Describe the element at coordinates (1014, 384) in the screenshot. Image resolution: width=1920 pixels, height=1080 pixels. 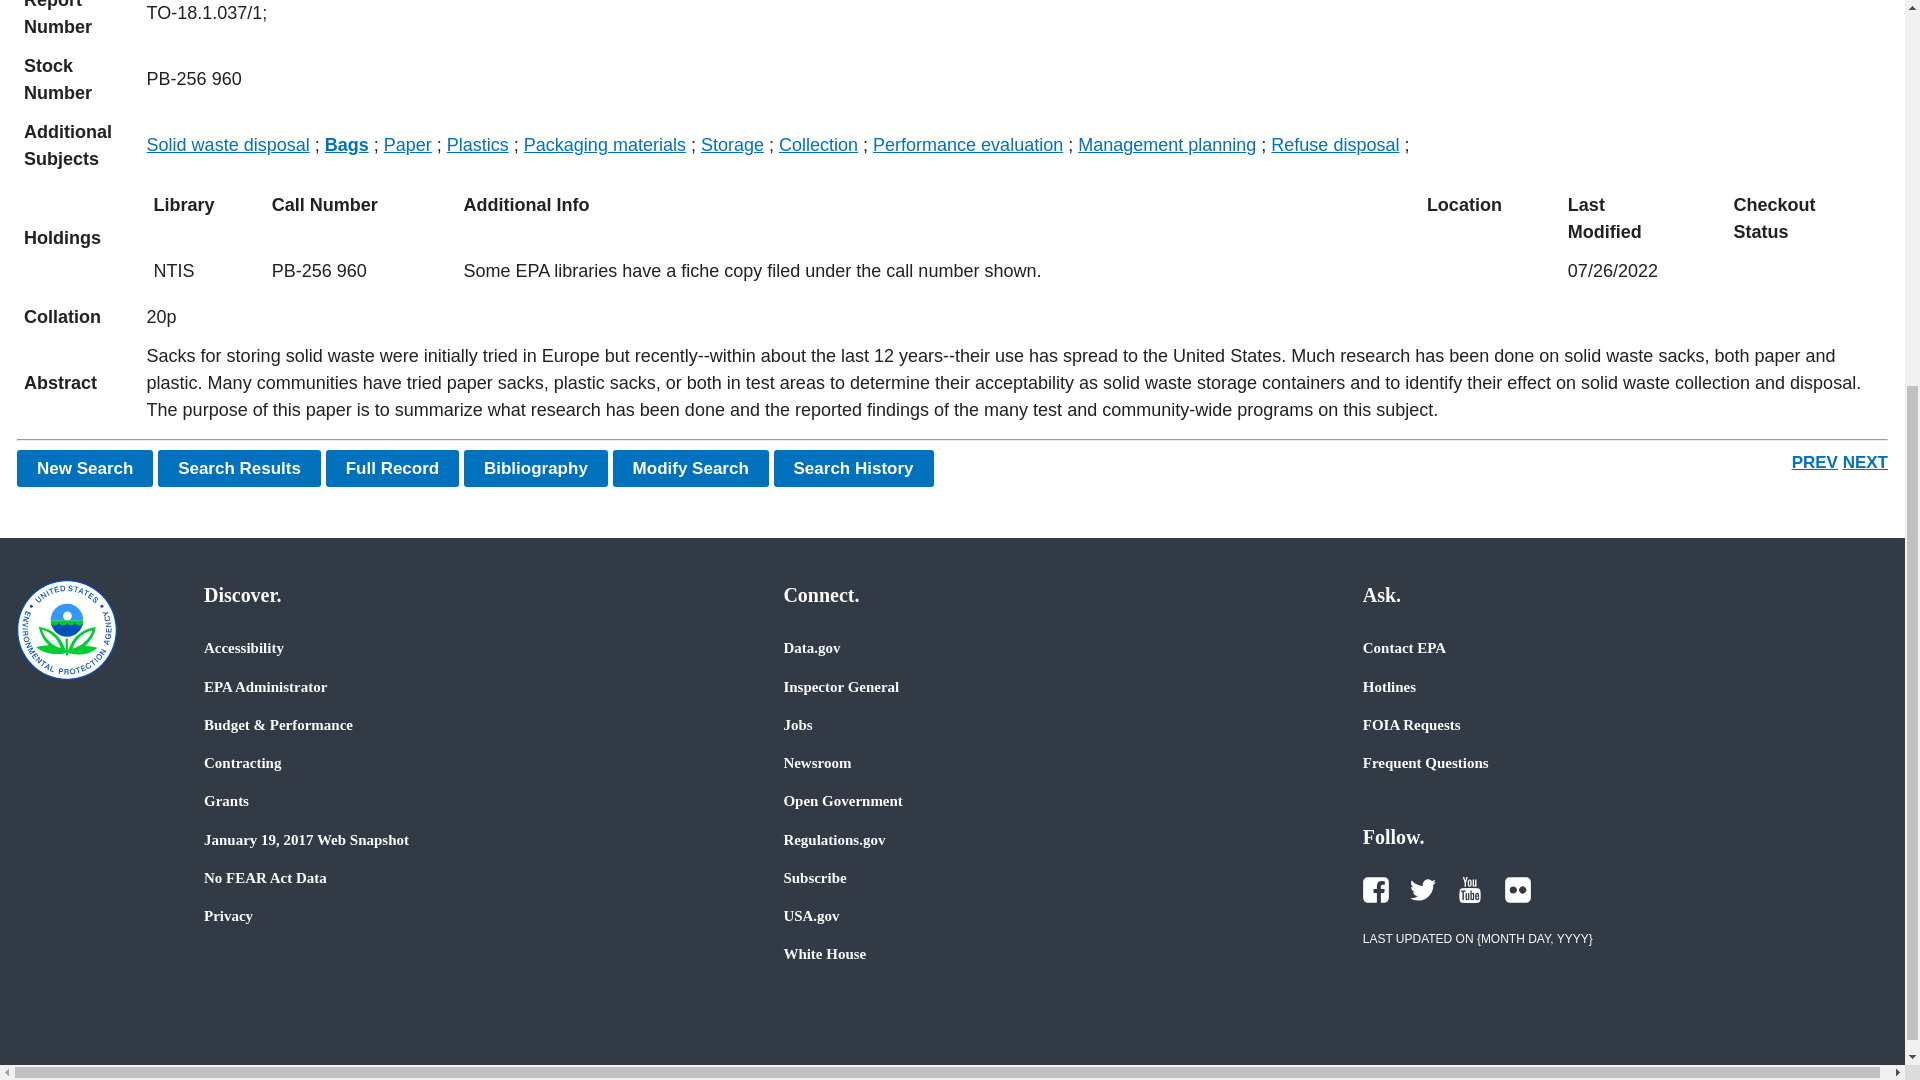
I see `full length text available by clicking full record` at that location.